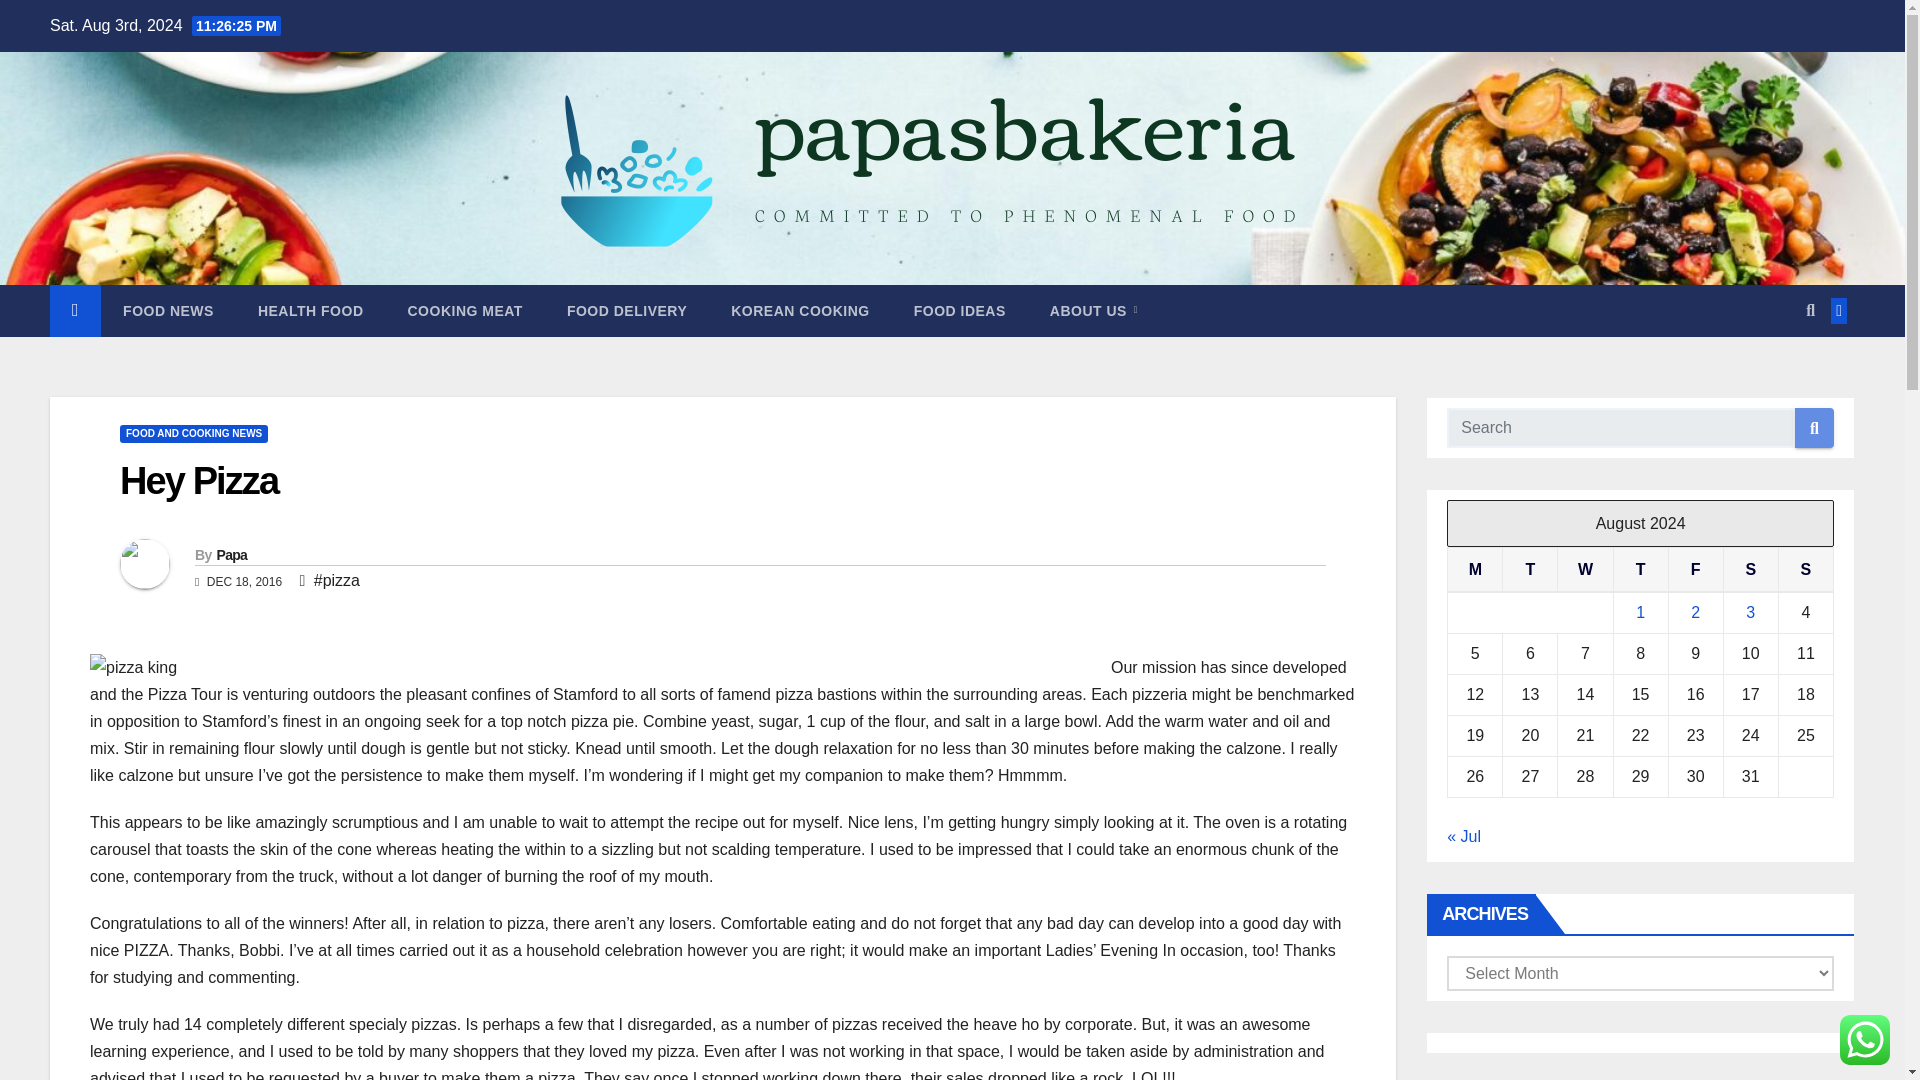 Image resolution: width=1920 pixels, height=1080 pixels. I want to click on KOREAN COOKING, so click(799, 310).